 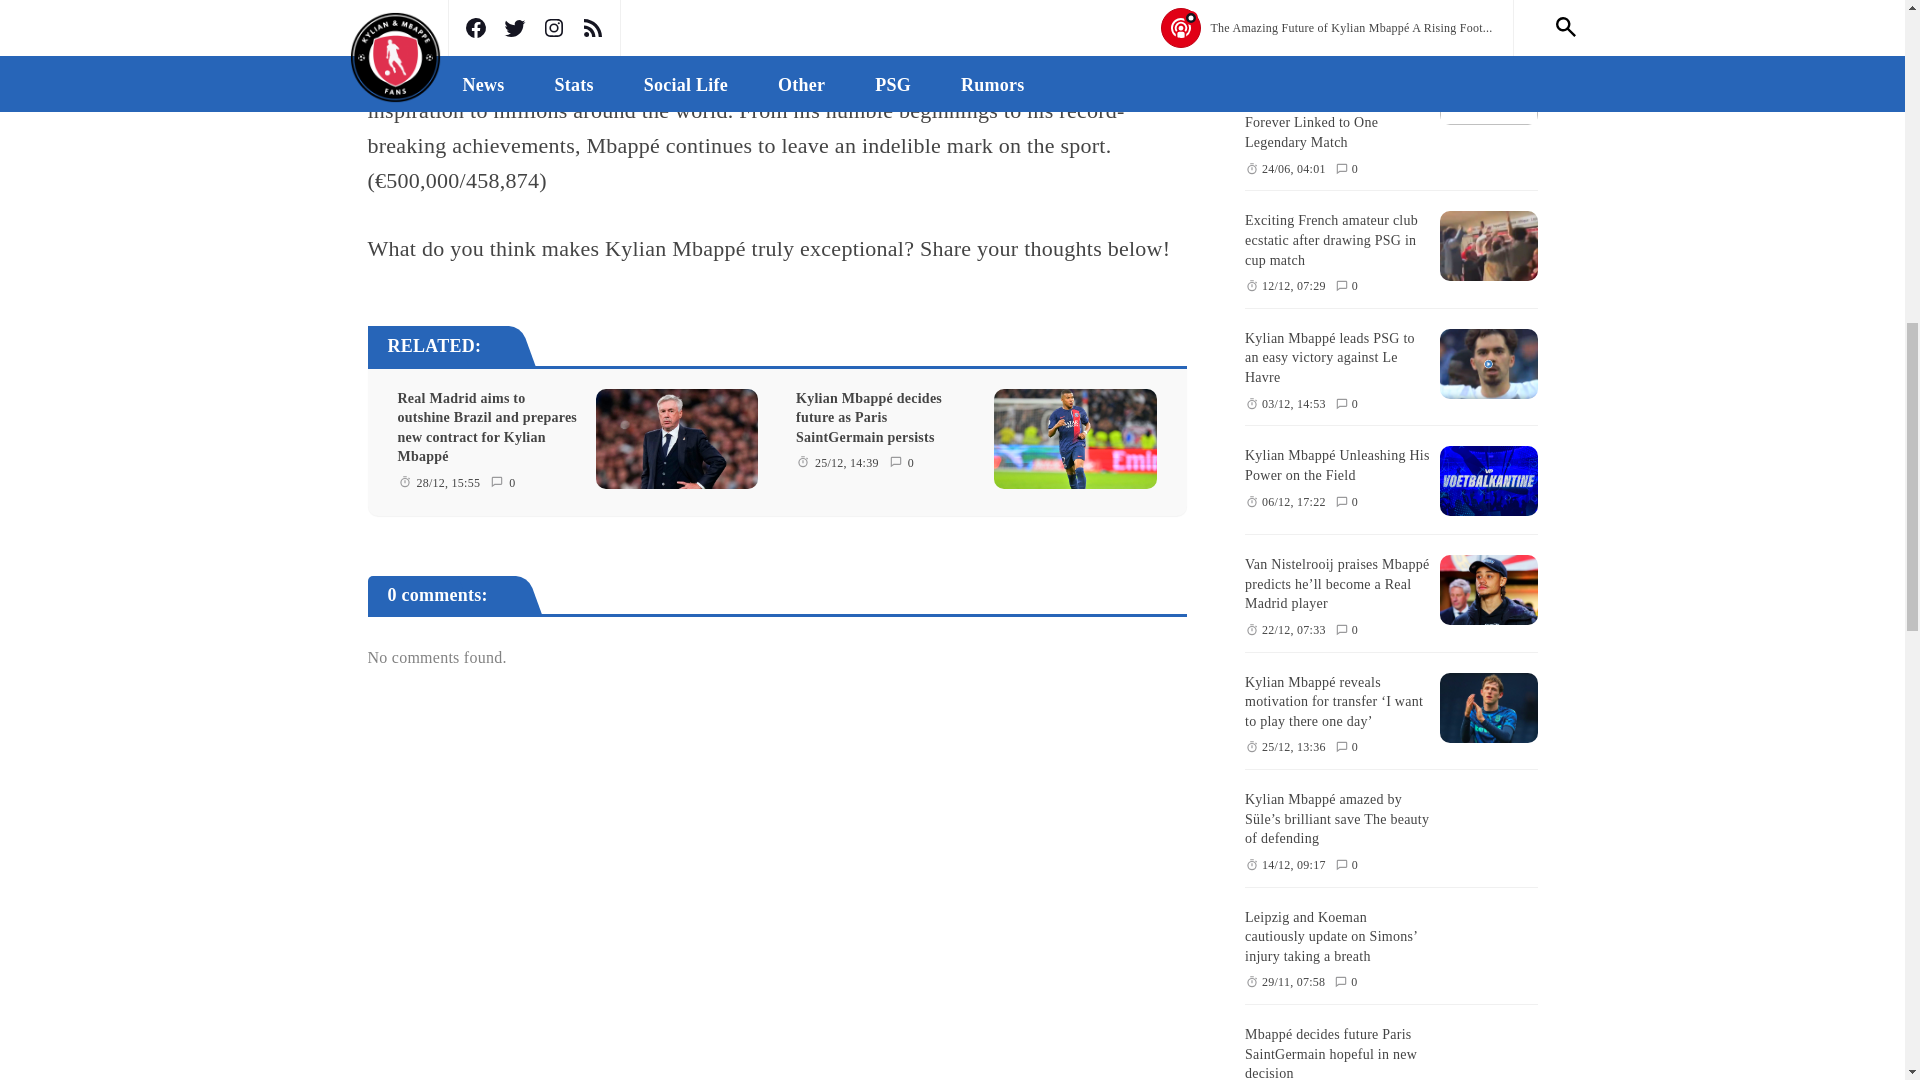 What do you see at coordinates (1294, 286) in the screenshot?
I see `Tuesday 12 Dec 2023 07:29` at bounding box center [1294, 286].